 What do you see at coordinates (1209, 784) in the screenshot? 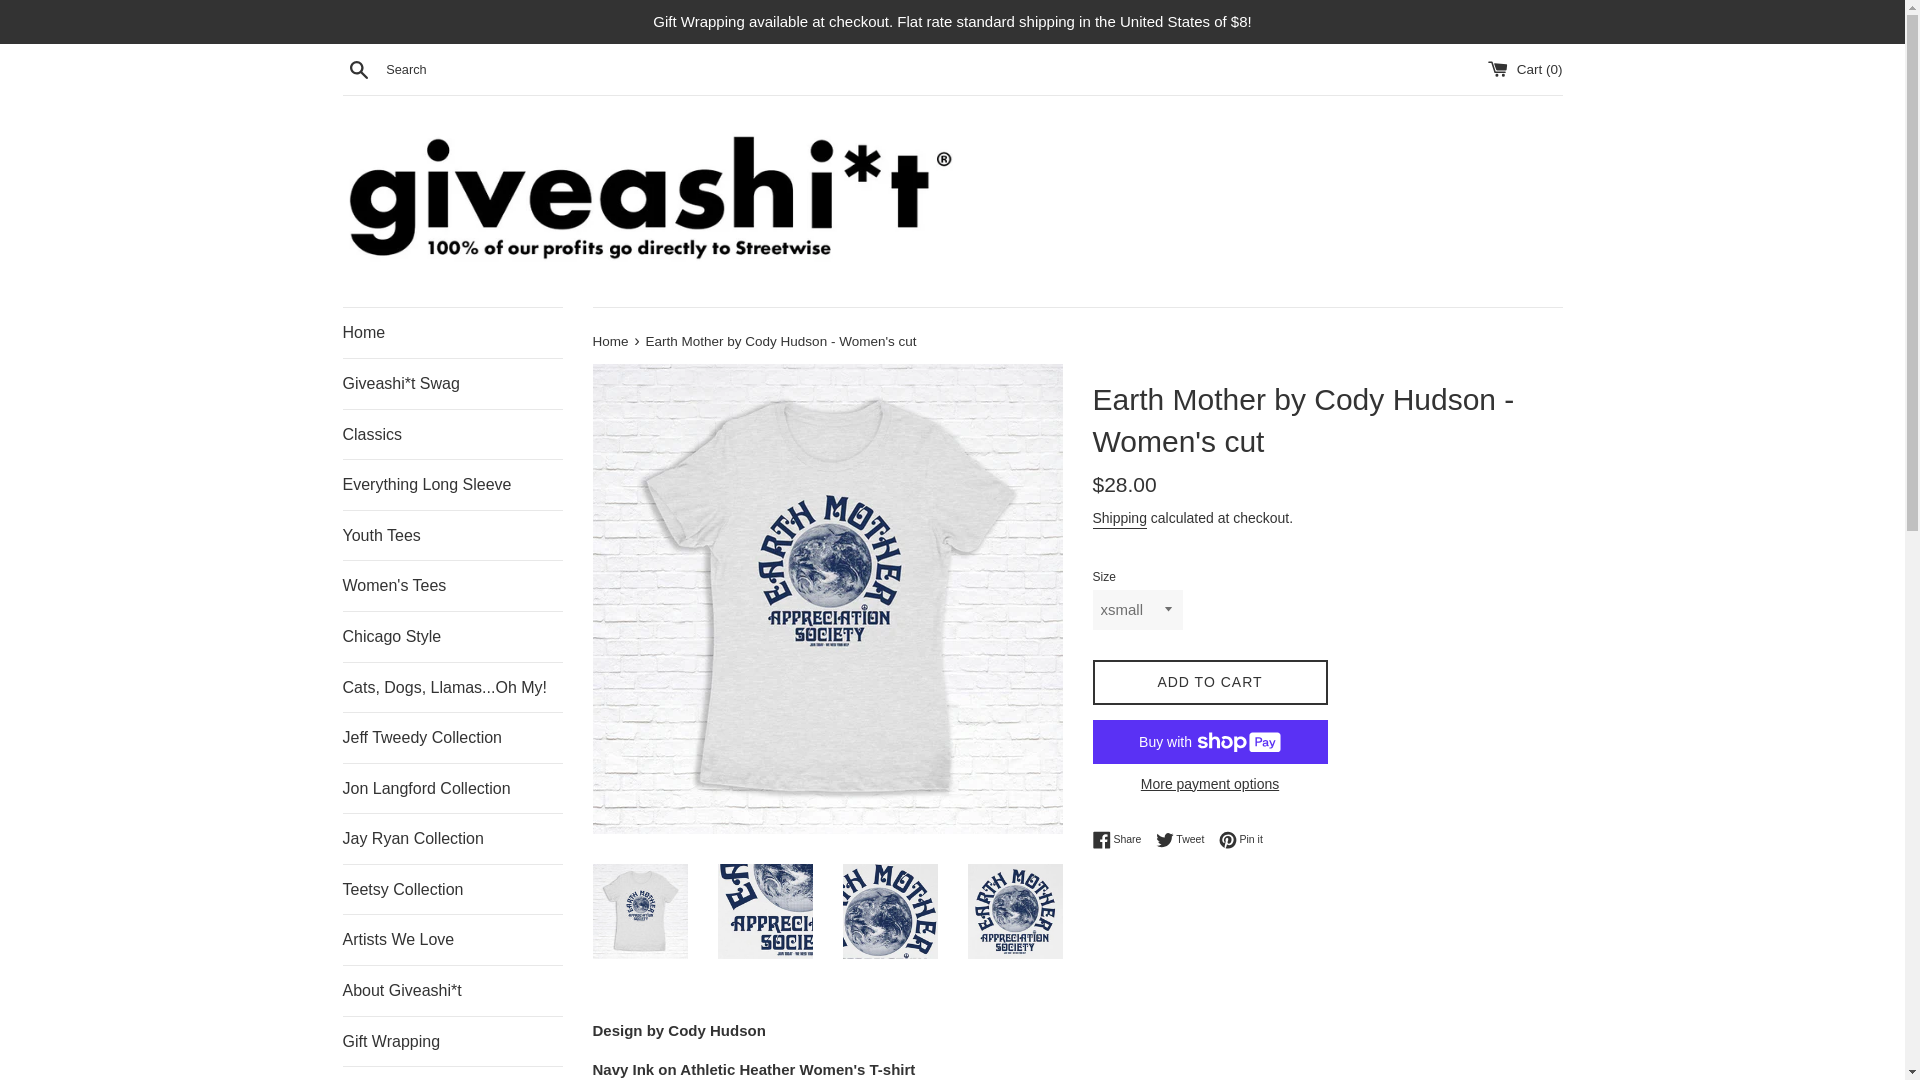
I see `More payment options` at bounding box center [1209, 784].